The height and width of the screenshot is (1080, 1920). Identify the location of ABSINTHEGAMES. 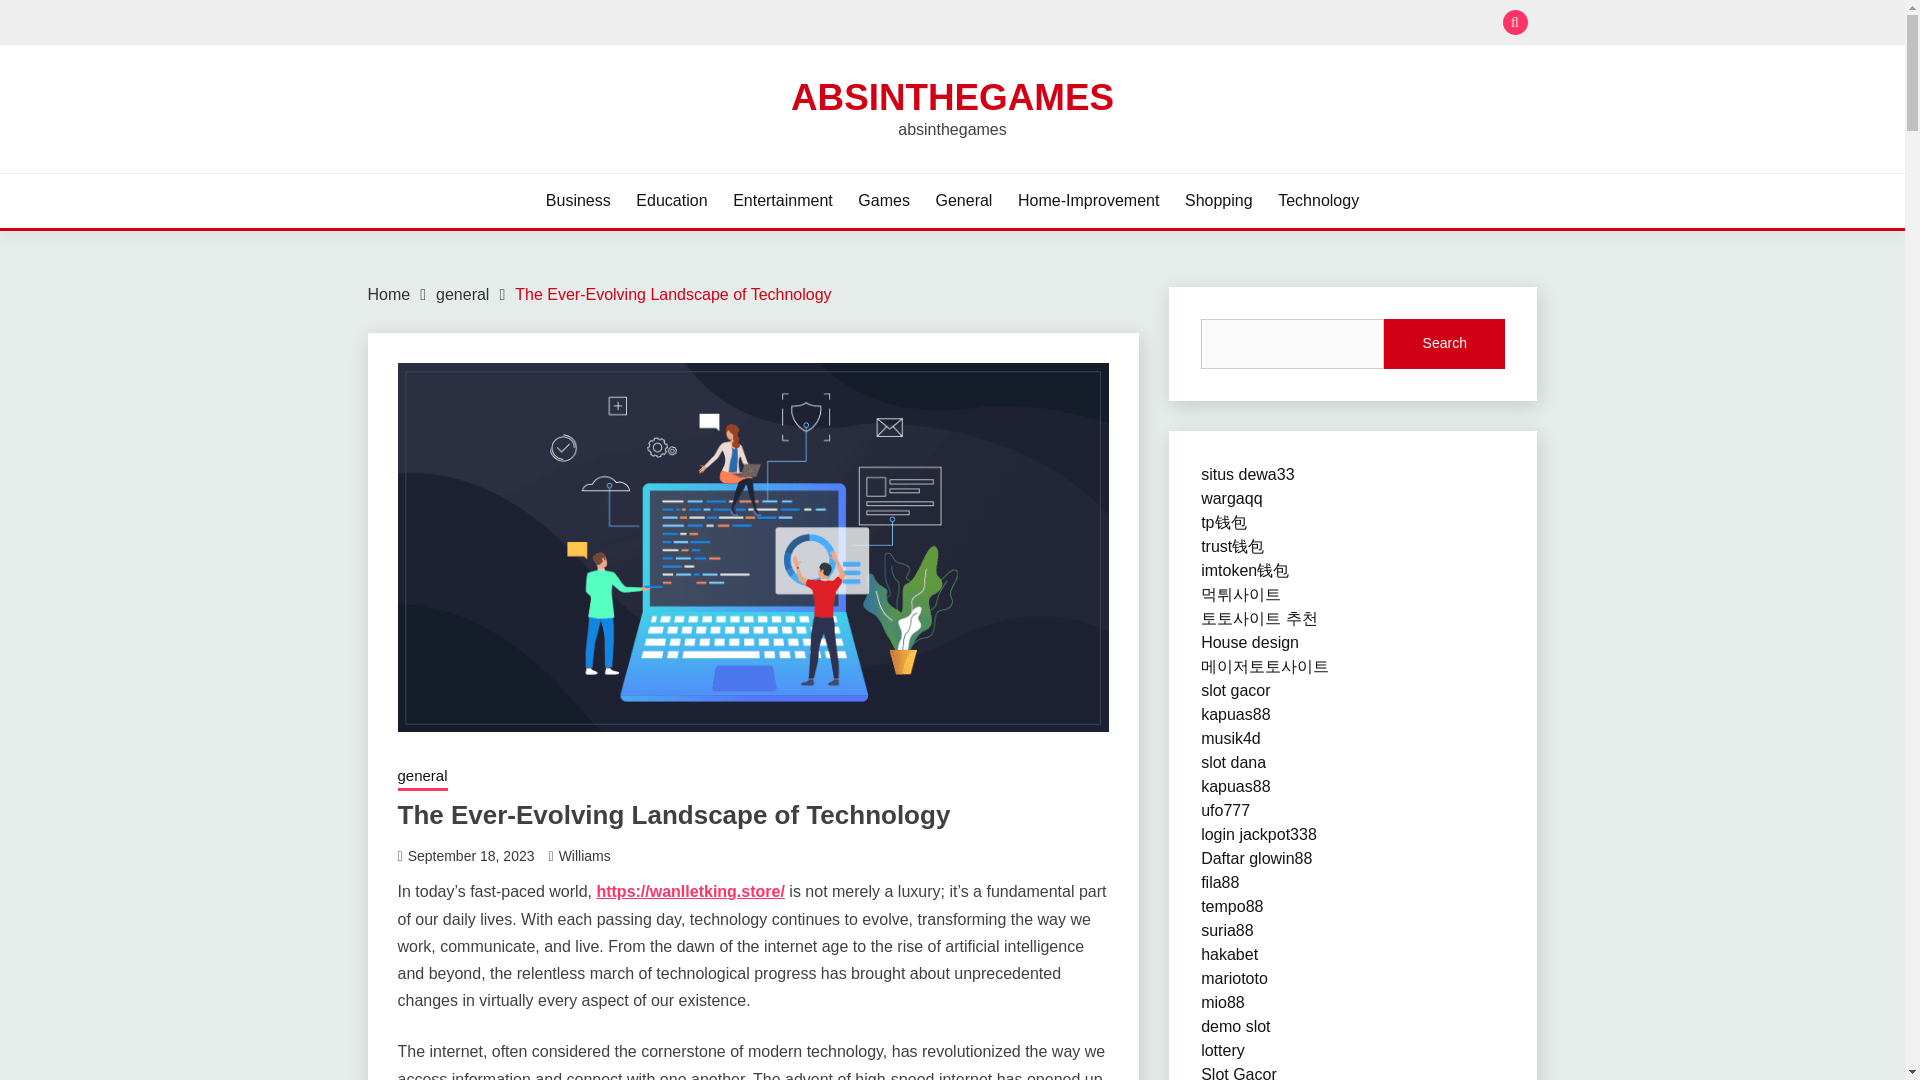
(952, 96).